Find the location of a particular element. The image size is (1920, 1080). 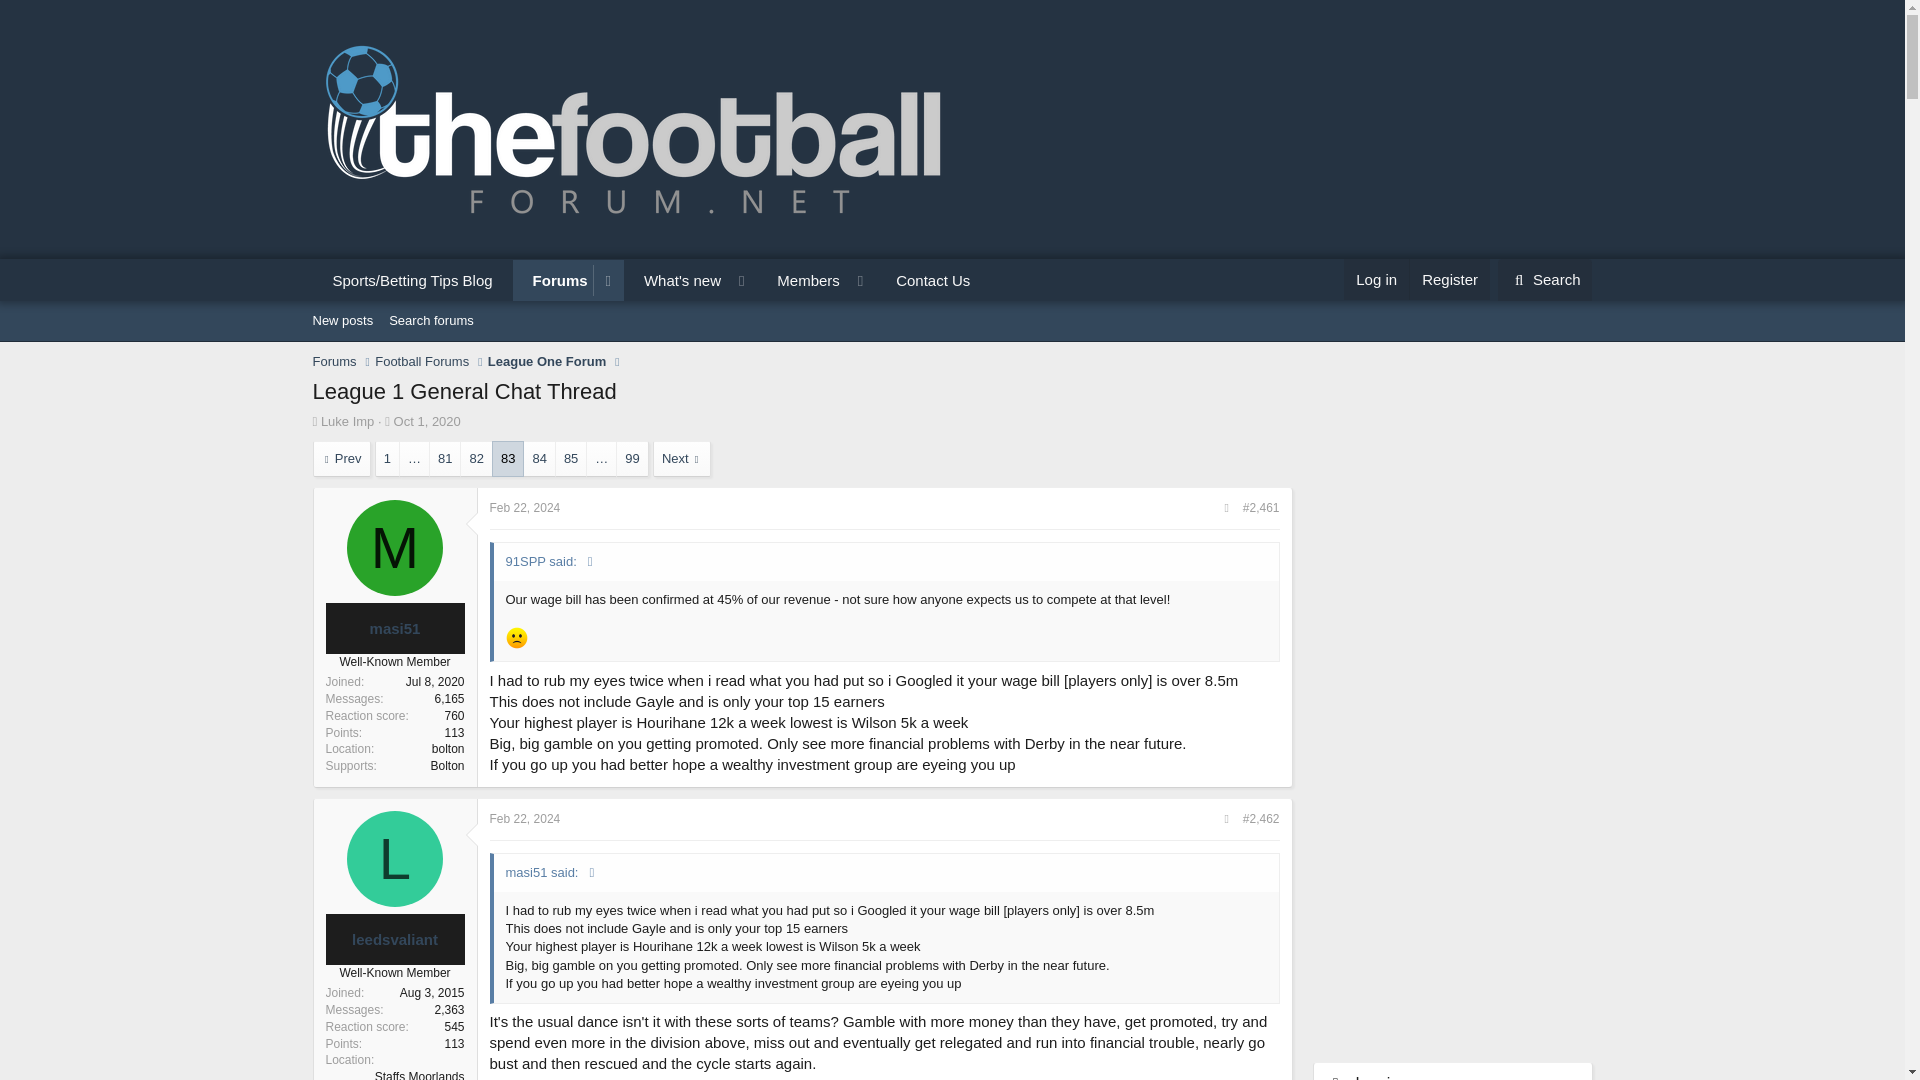

New posts is located at coordinates (342, 320).